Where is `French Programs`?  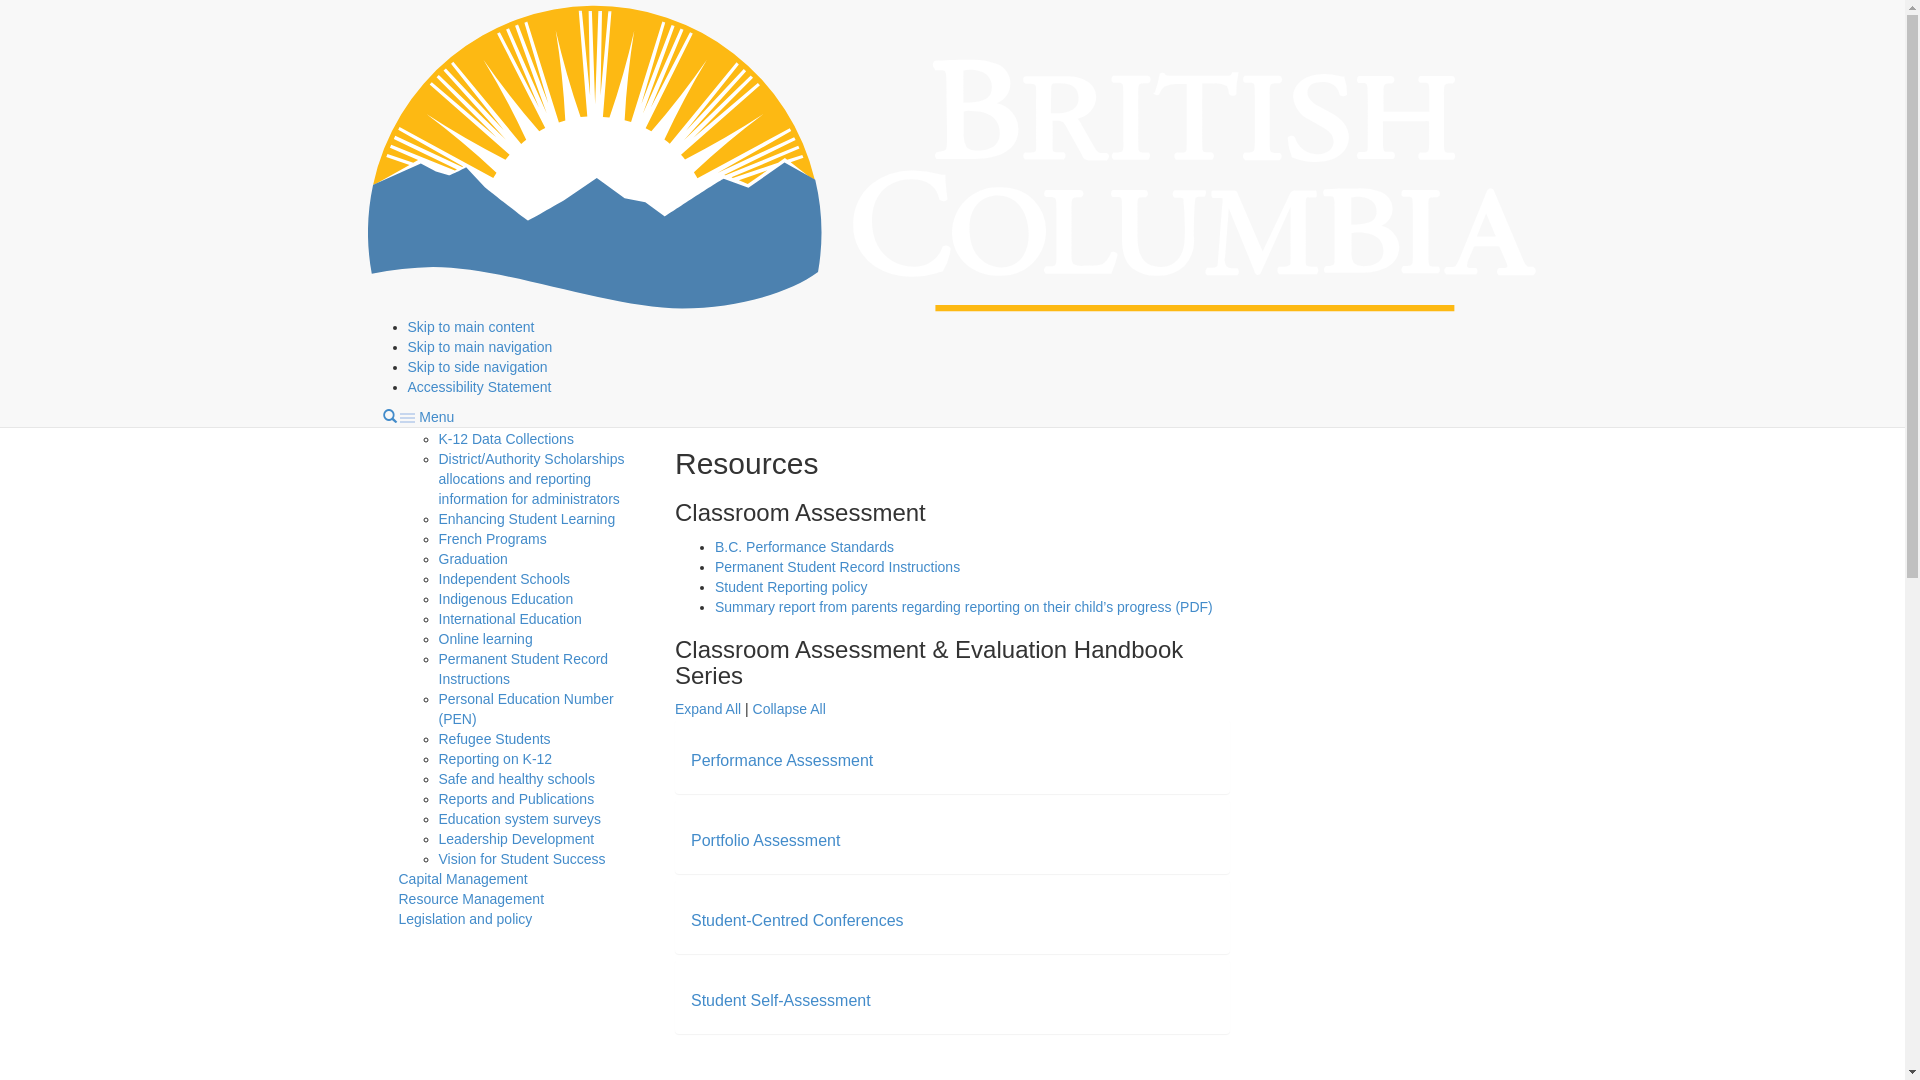
French Programs is located at coordinates (492, 539).